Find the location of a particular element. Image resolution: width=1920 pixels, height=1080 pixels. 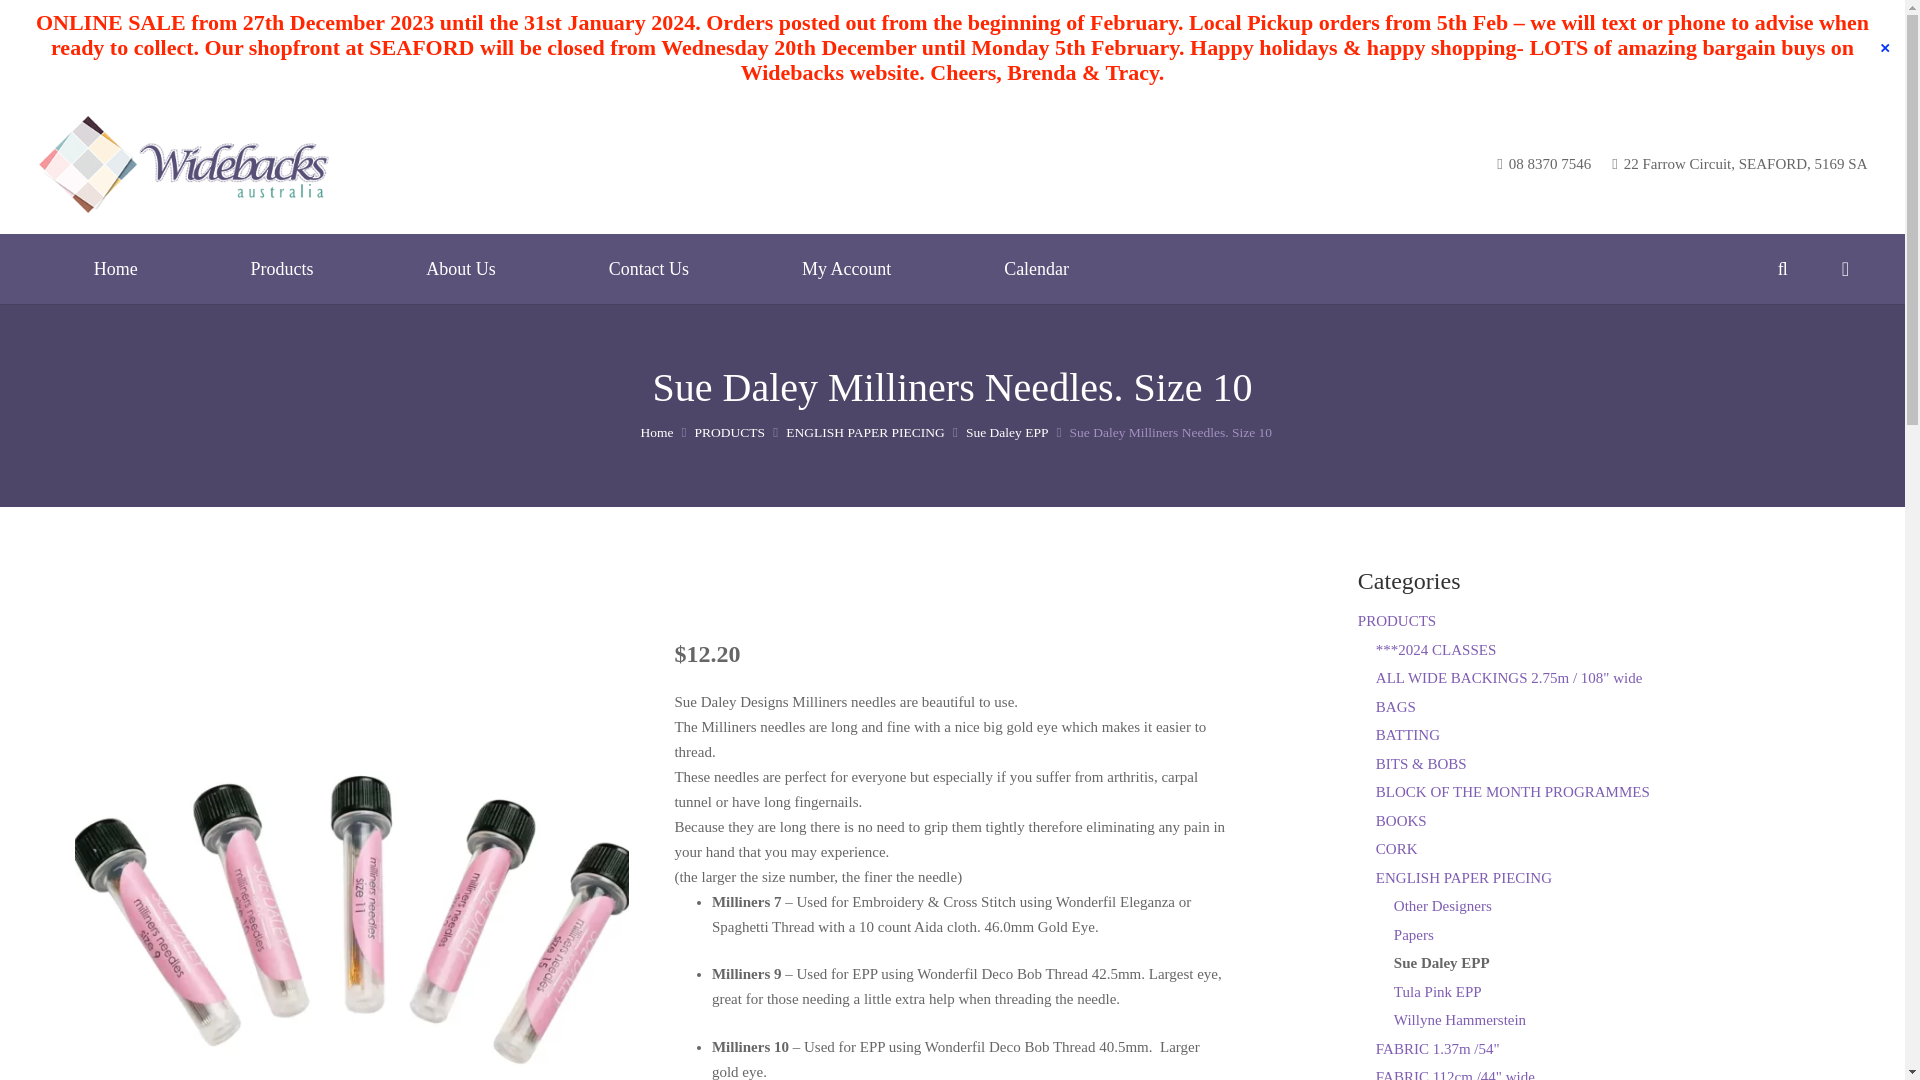

Home is located at coordinates (656, 432).